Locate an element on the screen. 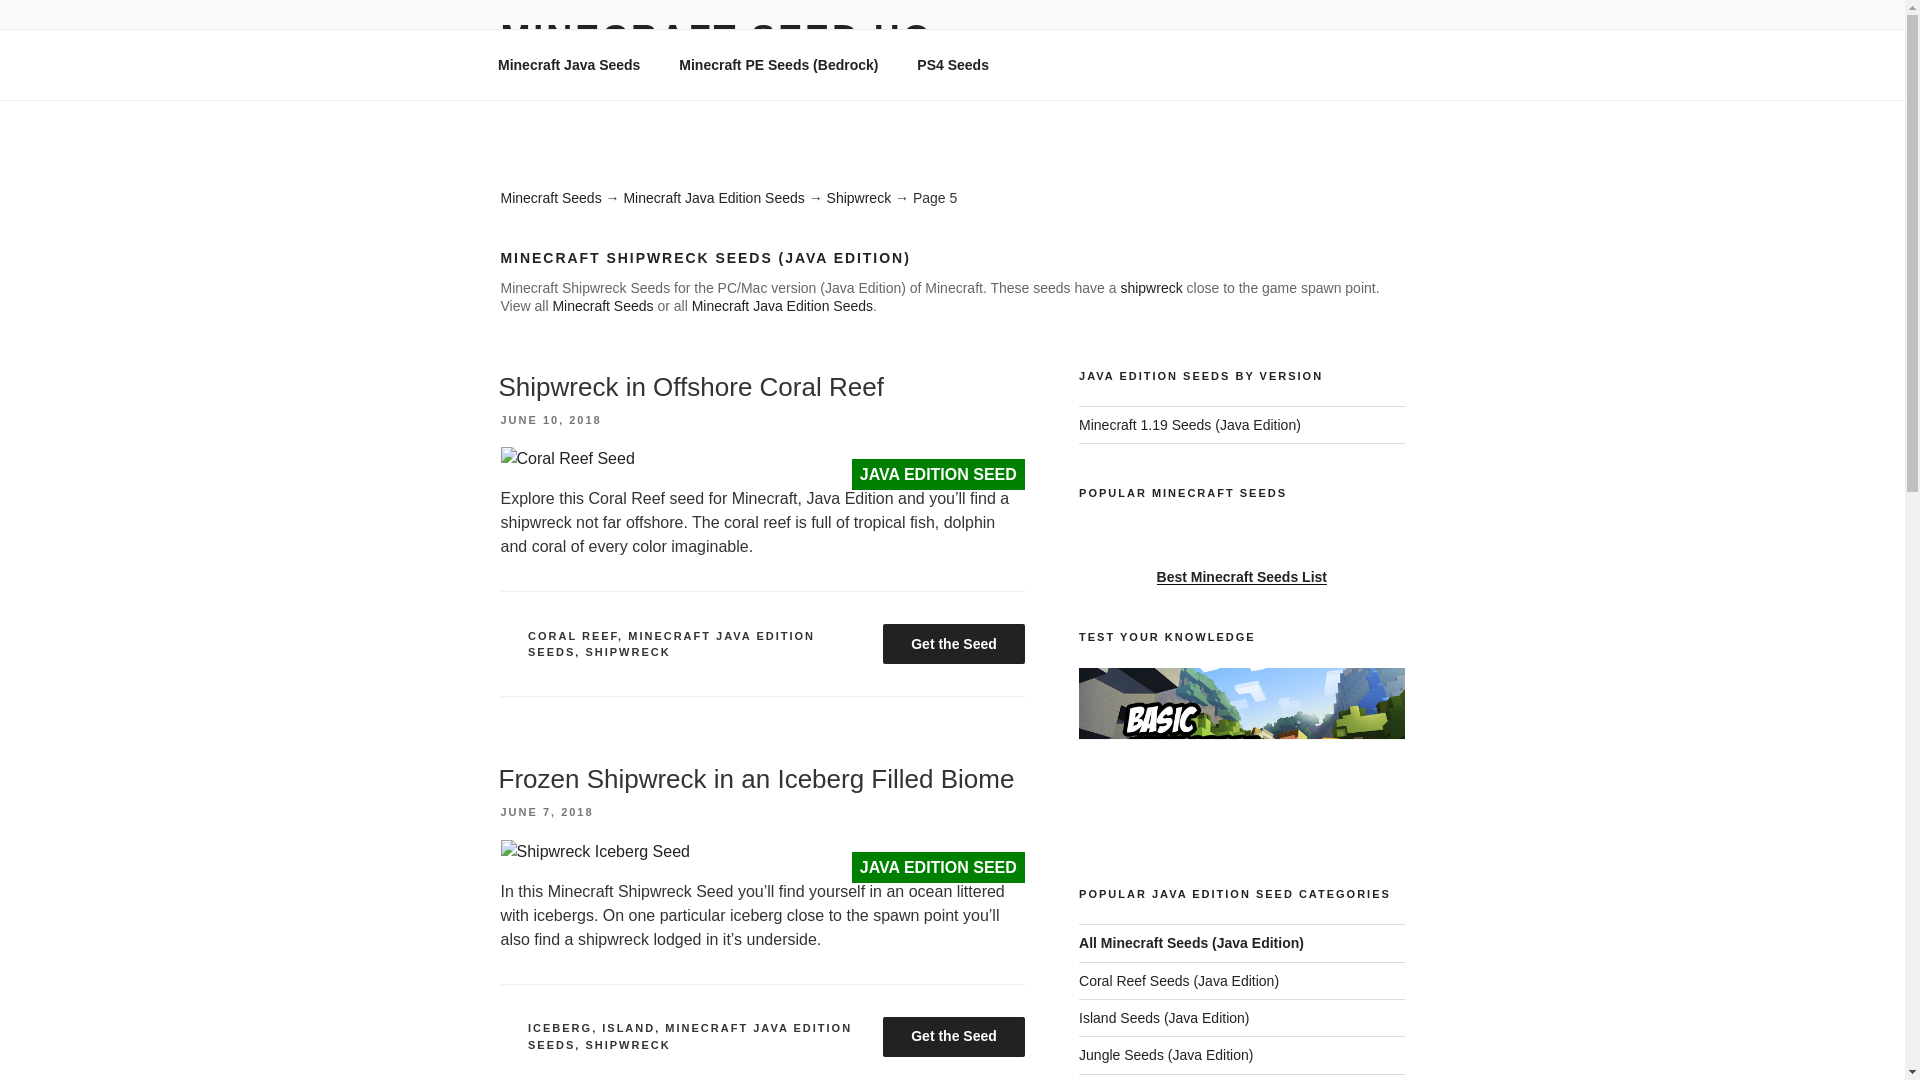  SHIPWRECK is located at coordinates (628, 1044).